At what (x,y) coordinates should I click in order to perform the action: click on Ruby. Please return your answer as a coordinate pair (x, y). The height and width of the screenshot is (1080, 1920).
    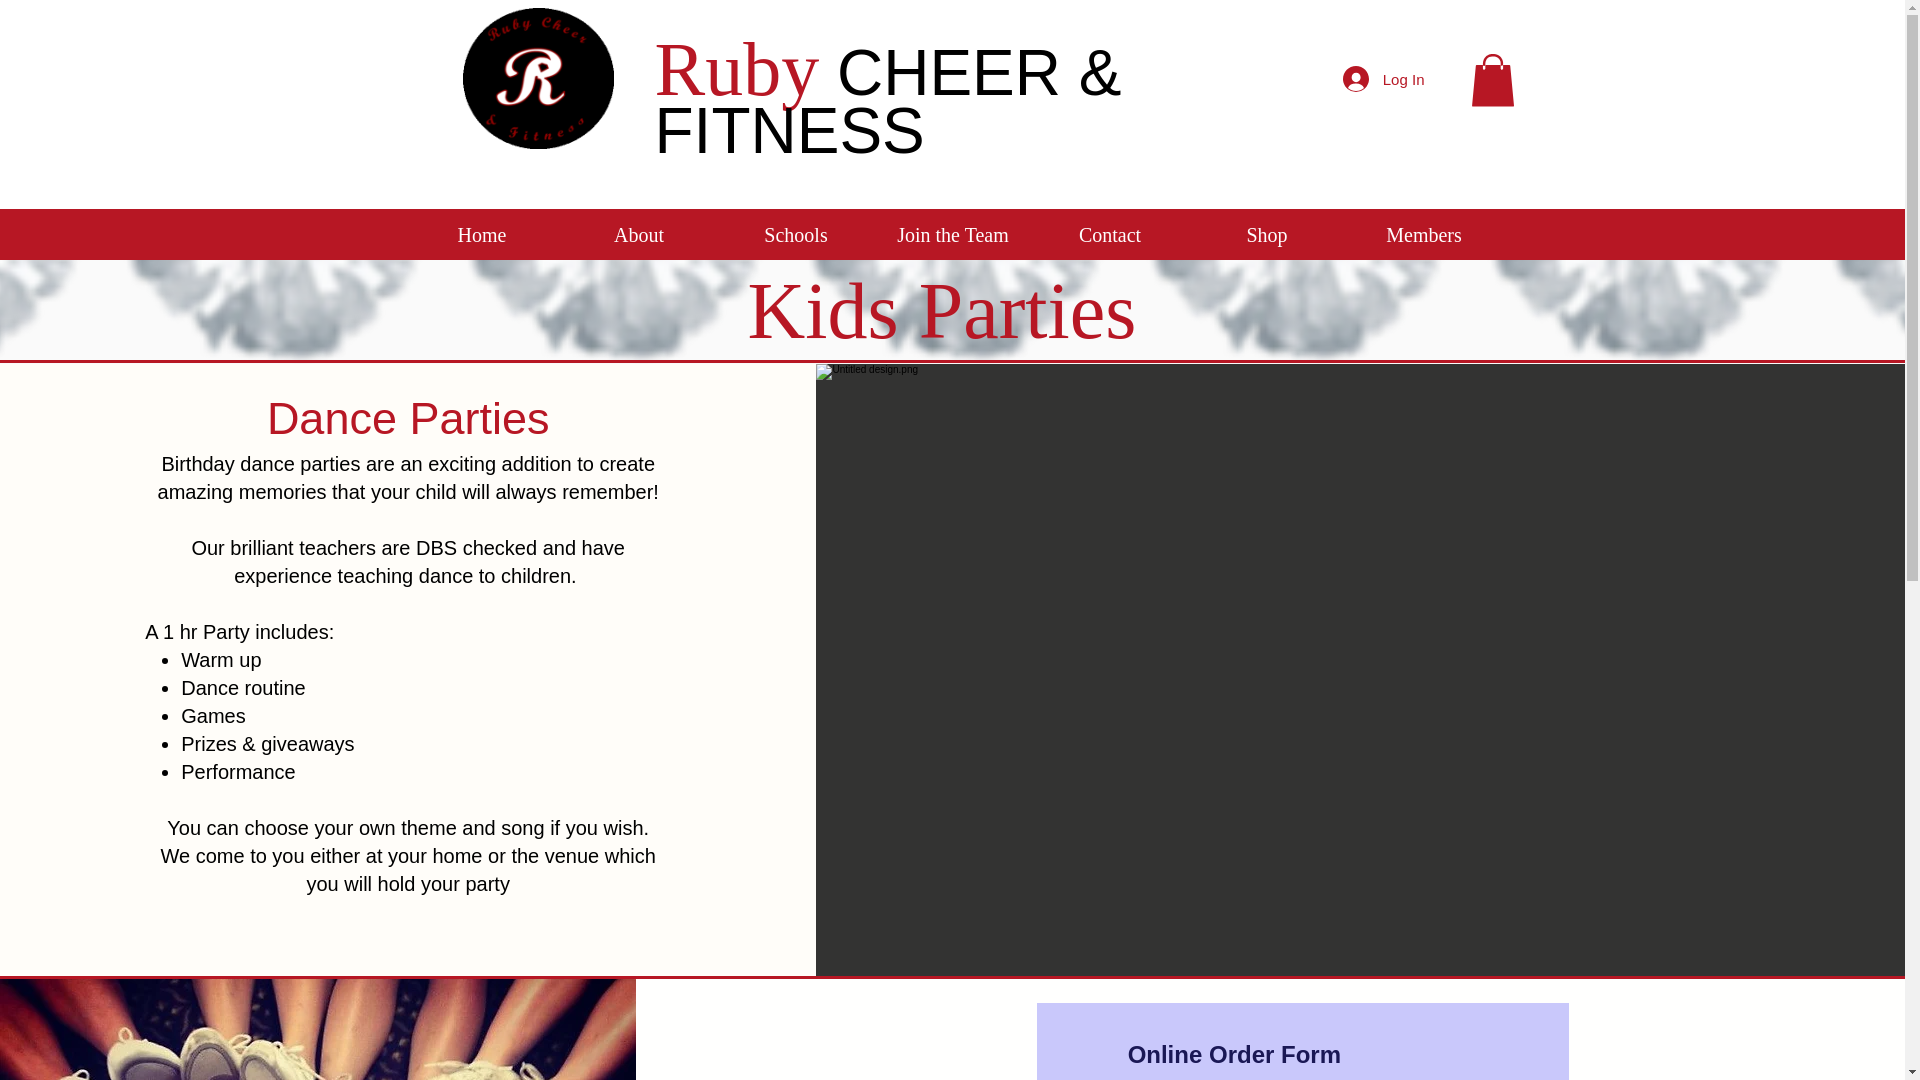
    Looking at the image, I should click on (736, 69).